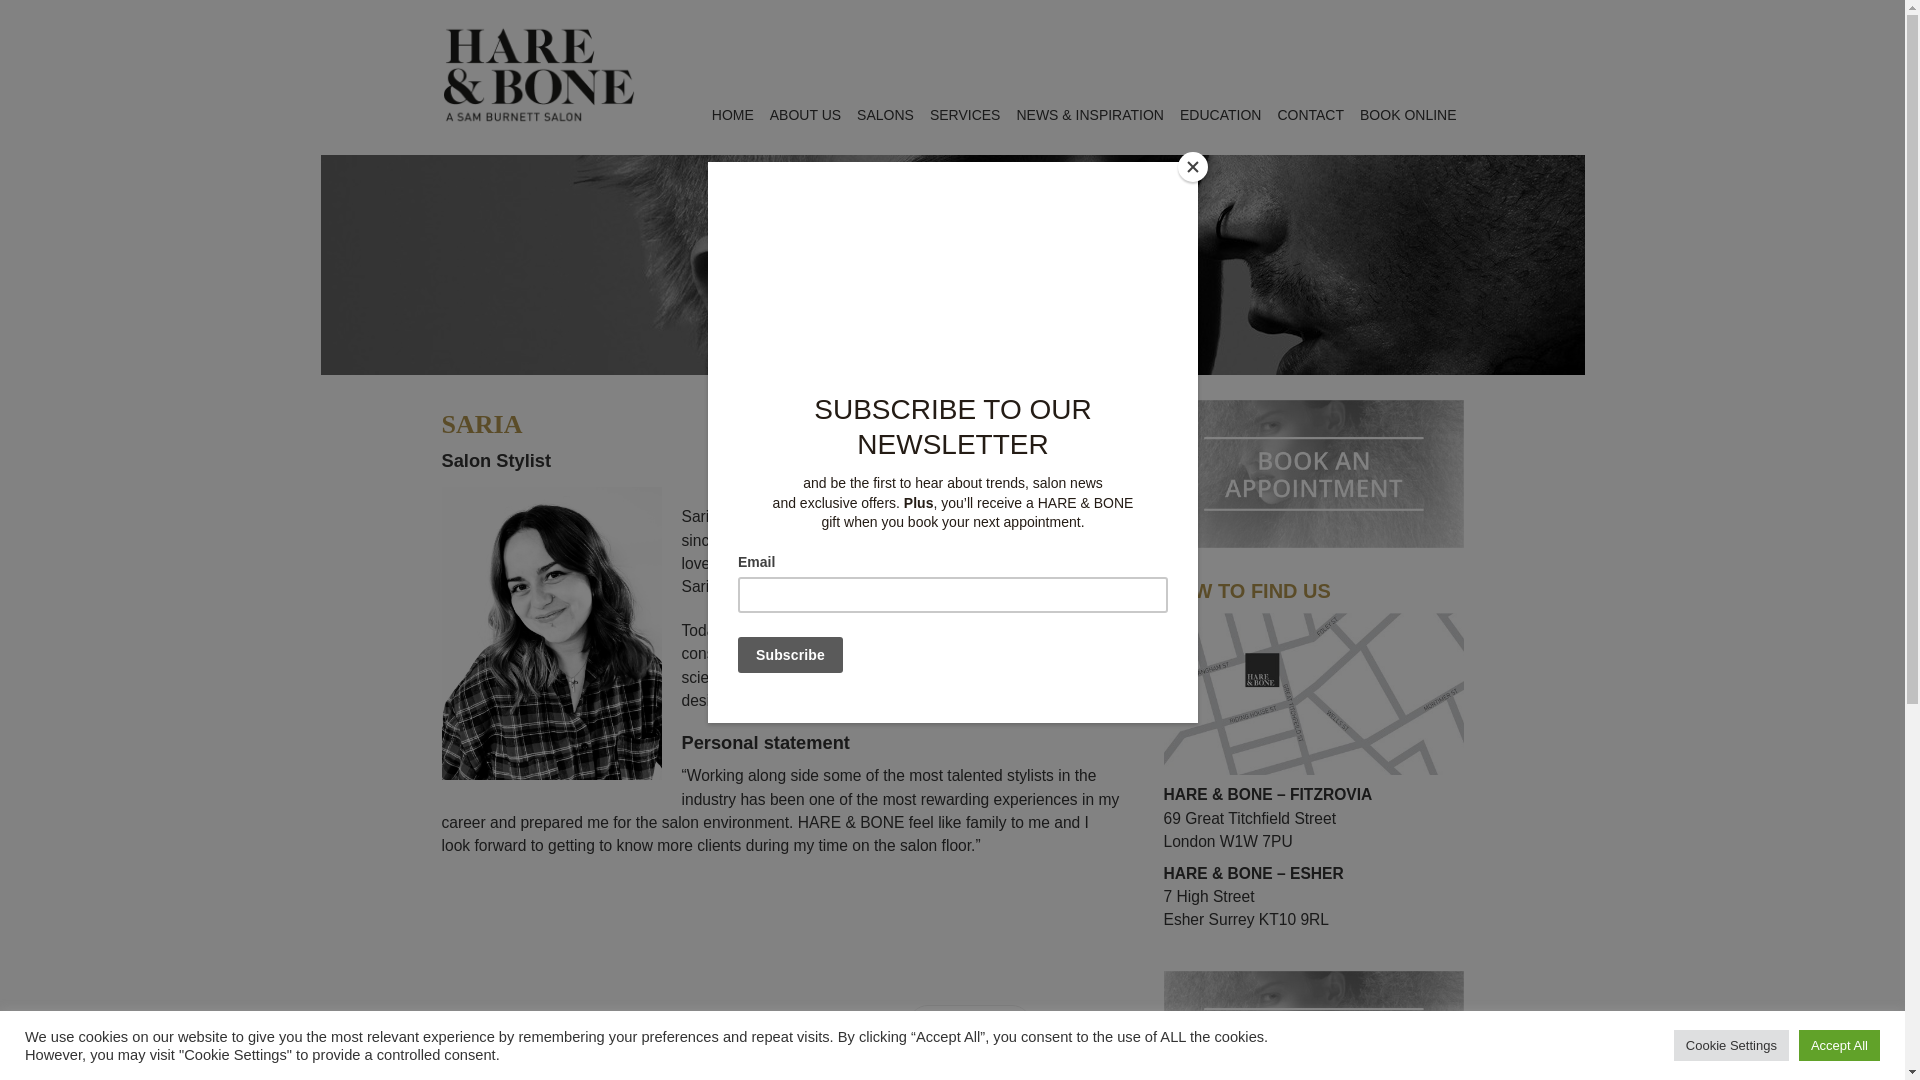 The image size is (1920, 1080). Describe the element at coordinates (965, 115) in the screenshot. I see `SERVICES` at that location.